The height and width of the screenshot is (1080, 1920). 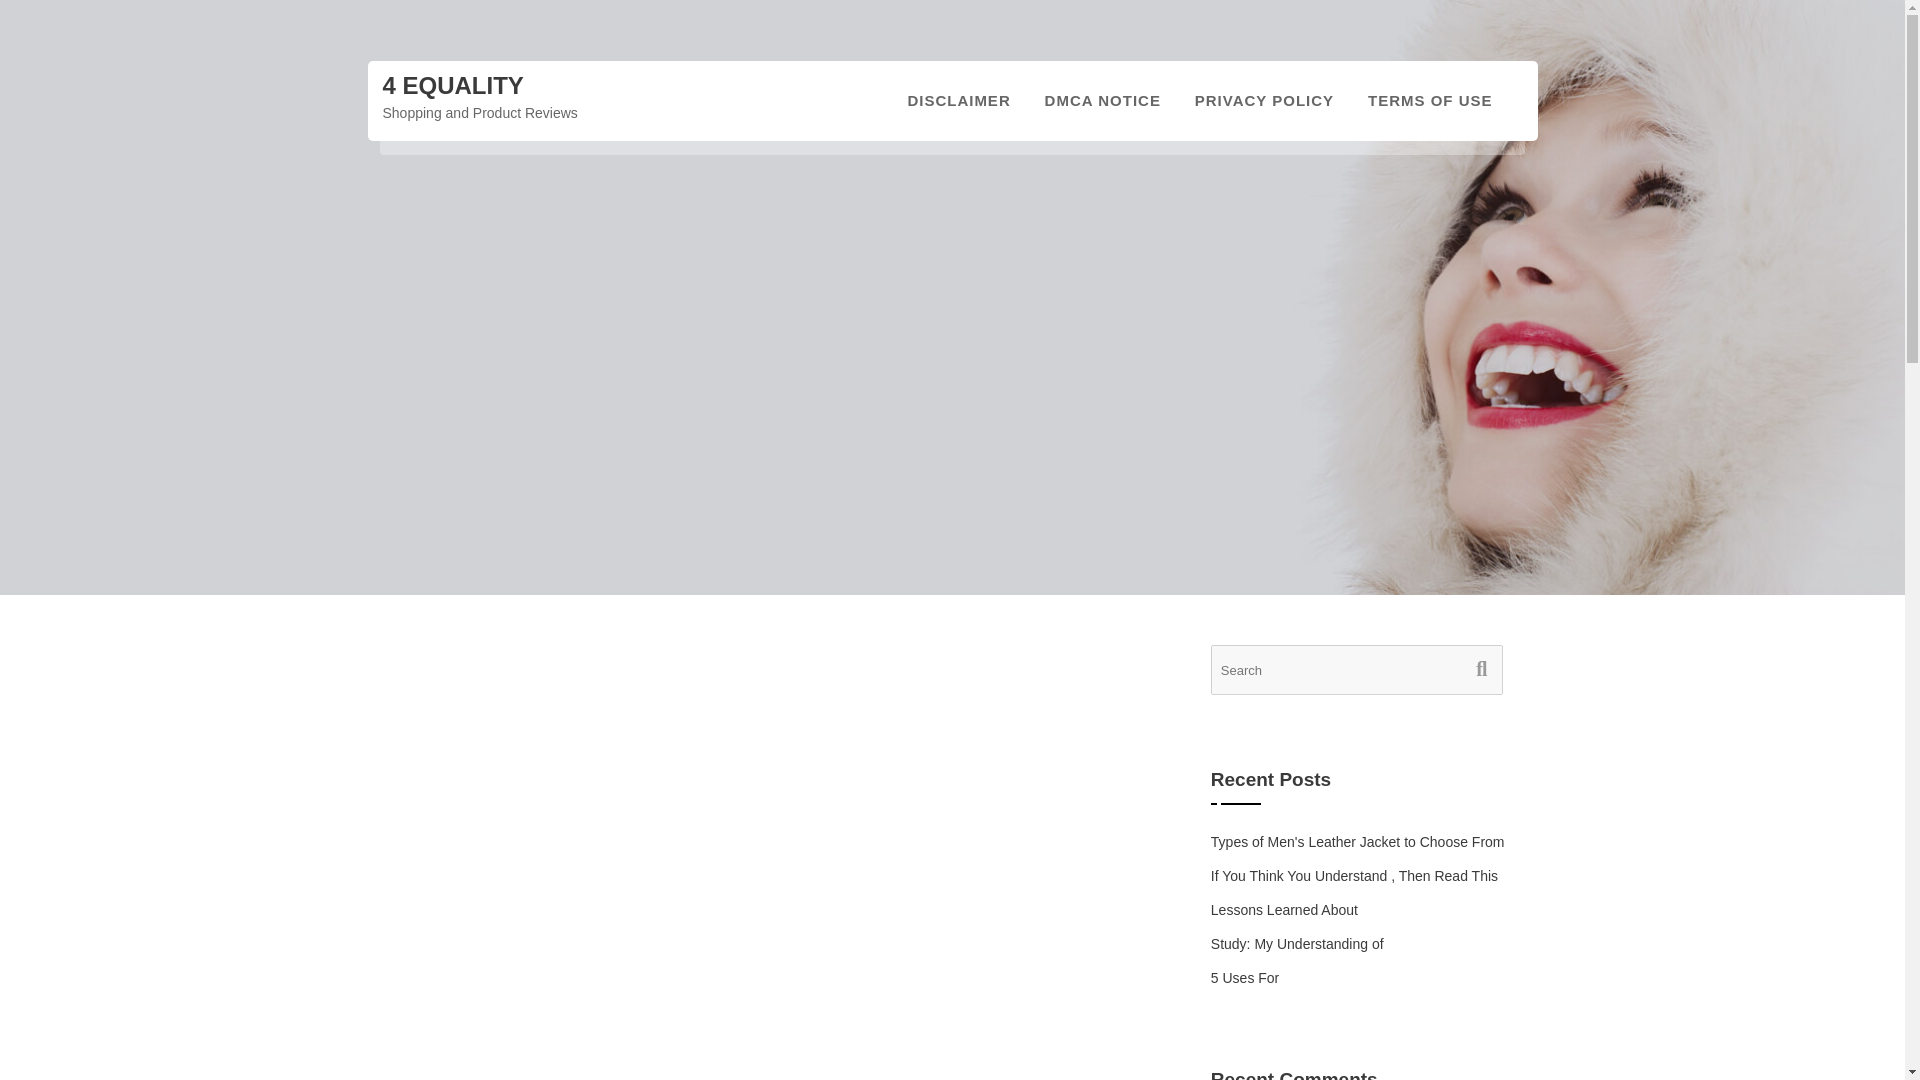 I want to click on PRIVACY POLICY, so click(x=1264, y=100).